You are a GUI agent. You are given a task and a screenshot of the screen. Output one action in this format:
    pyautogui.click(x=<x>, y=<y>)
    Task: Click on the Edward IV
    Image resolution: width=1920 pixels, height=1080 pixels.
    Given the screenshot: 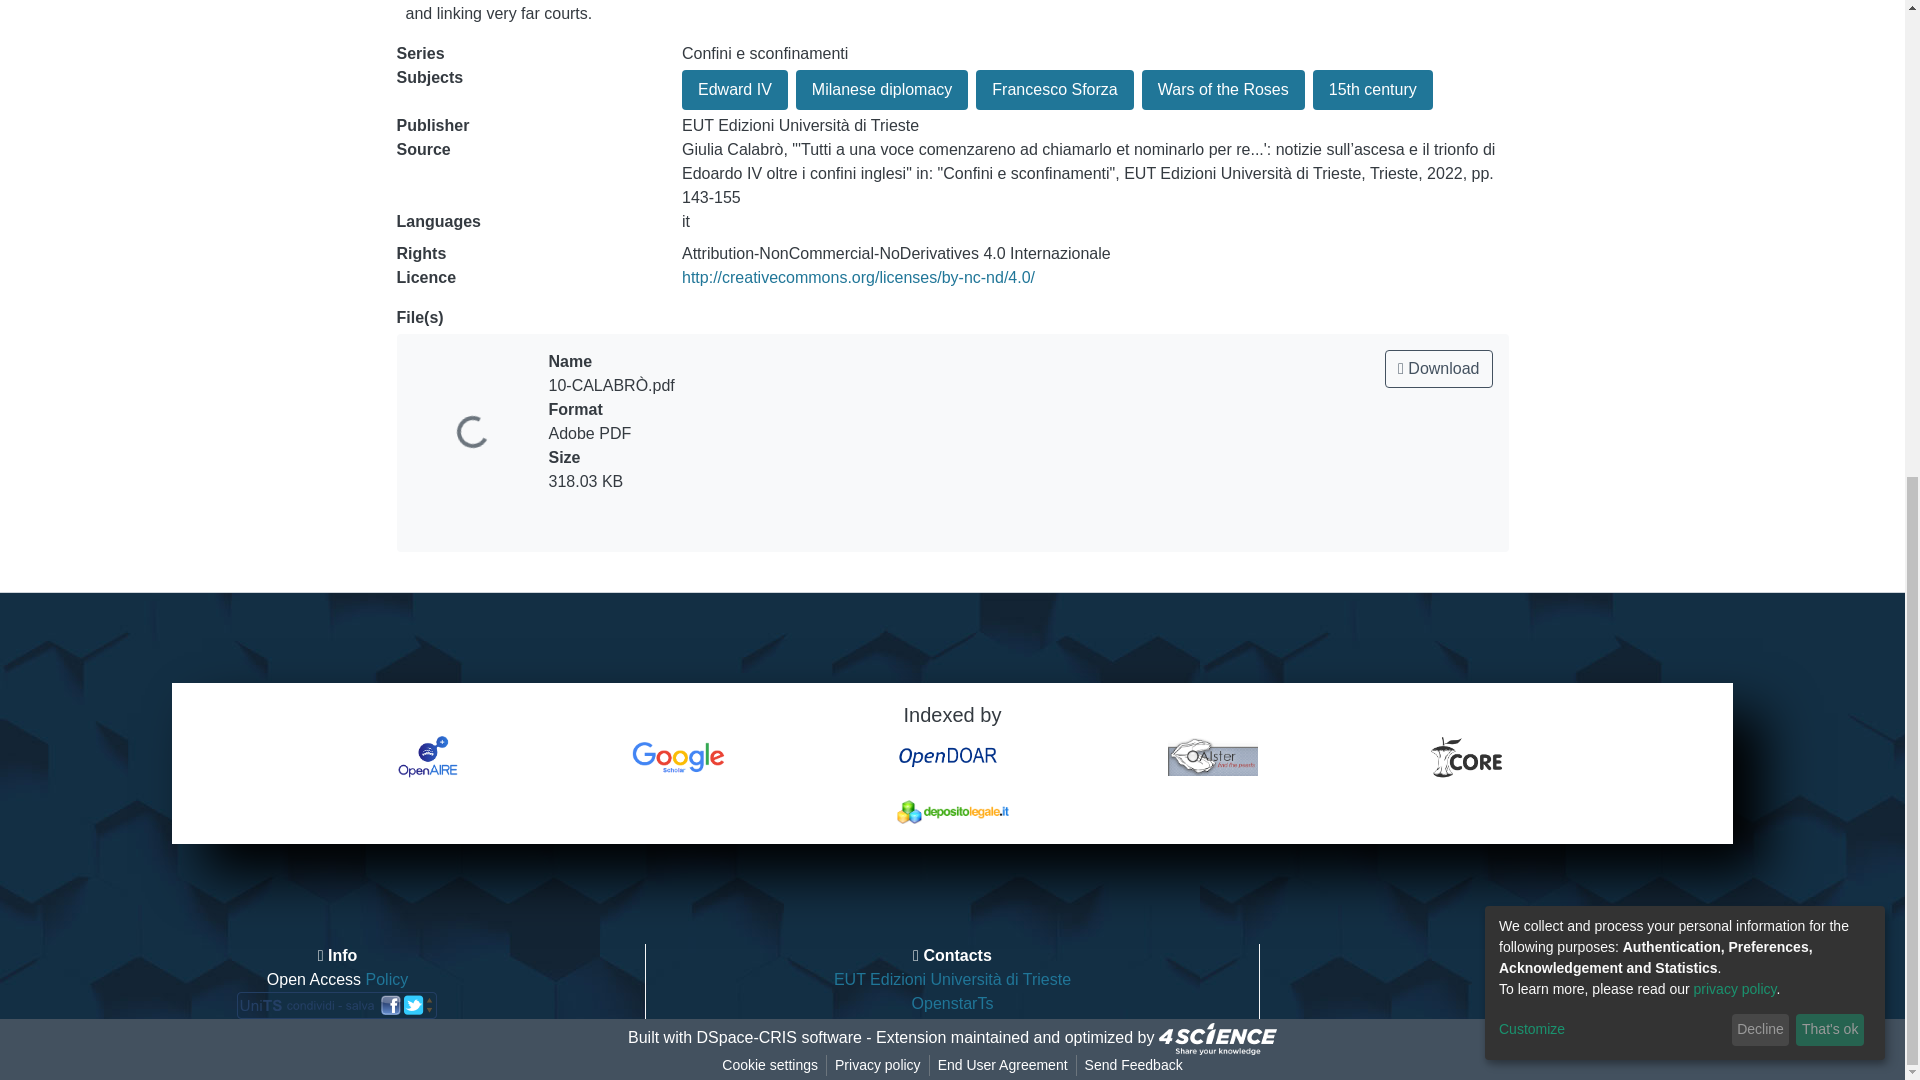 What is the action you would take?
    pyautogui.click(x=734, y=90)
    